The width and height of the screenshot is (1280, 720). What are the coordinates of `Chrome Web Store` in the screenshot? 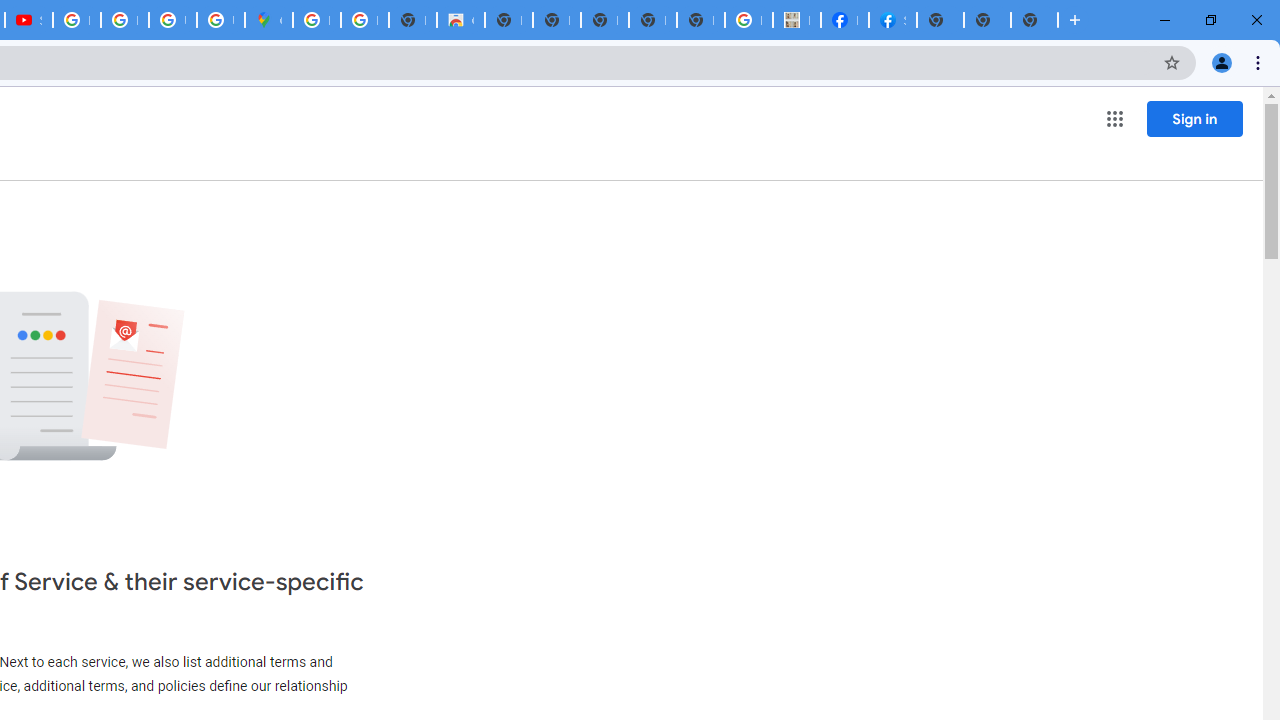 It's located at (460, 20).